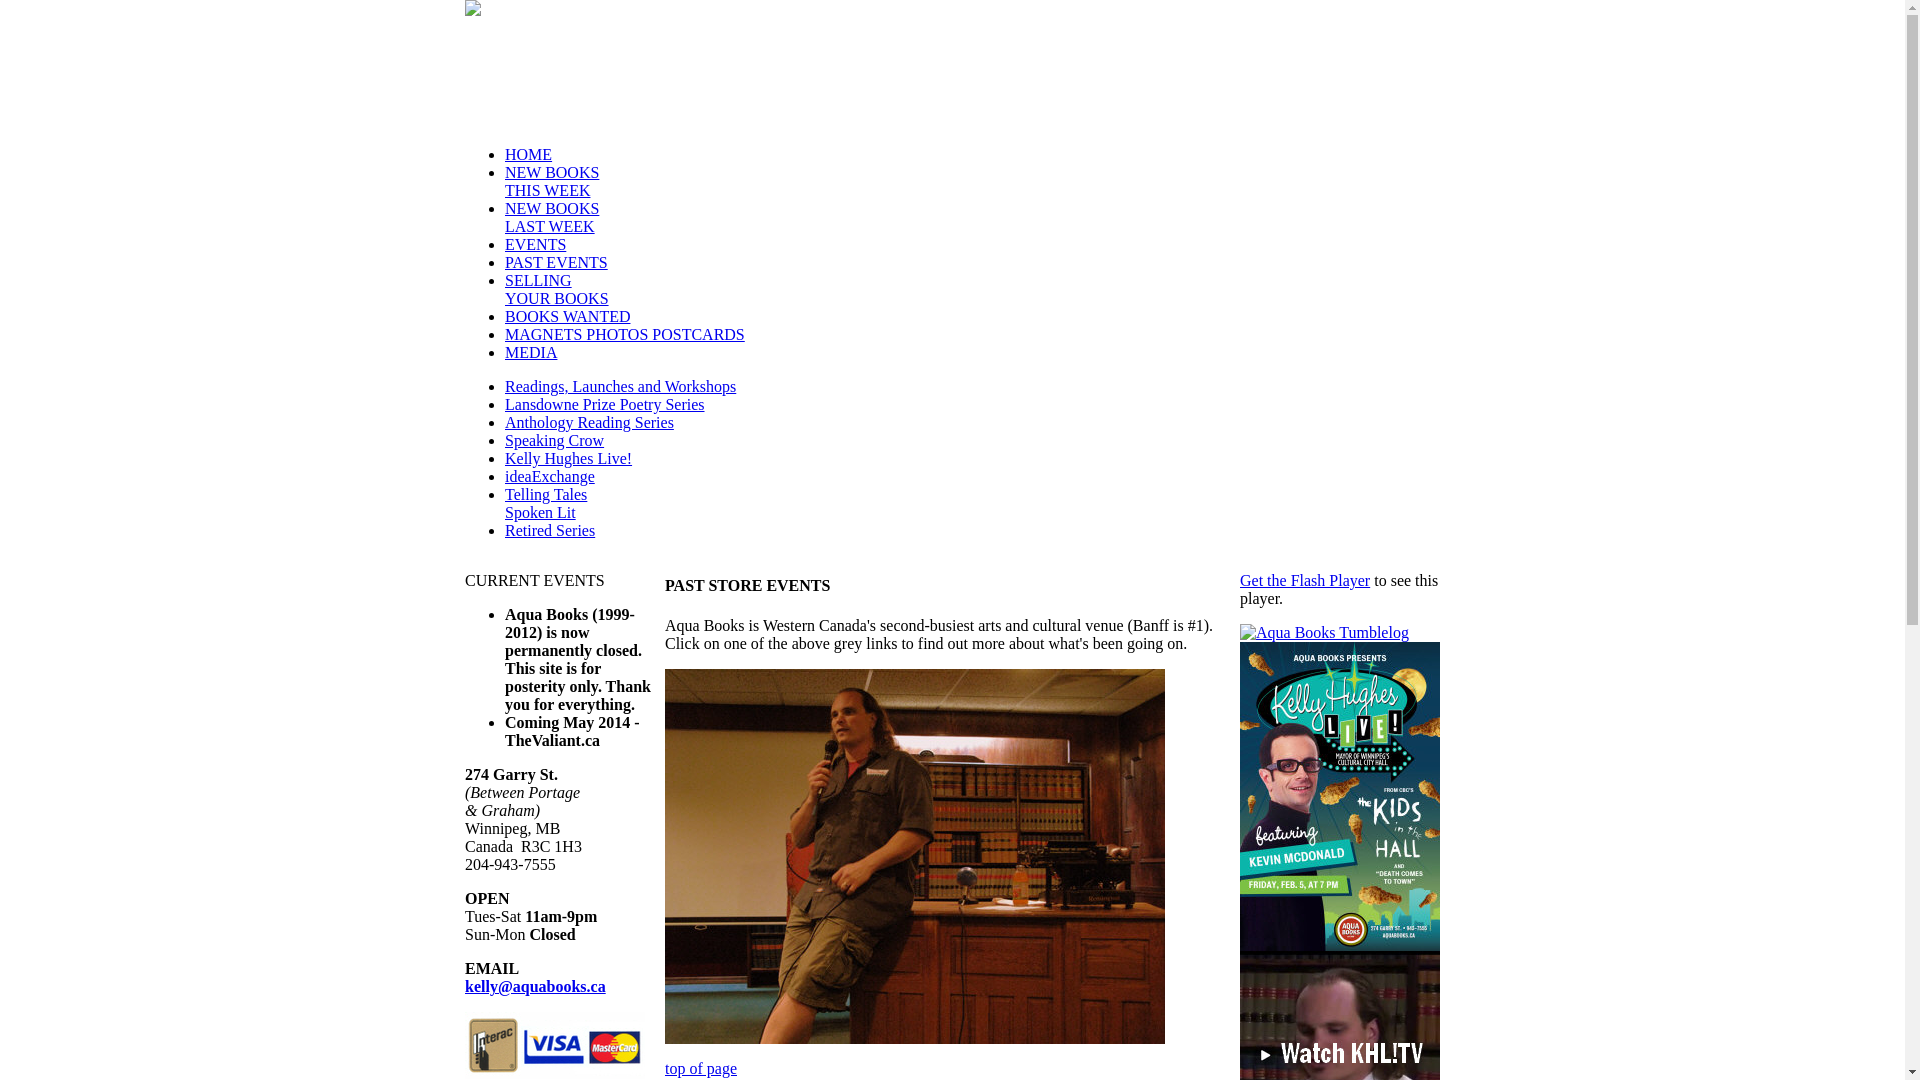 This screenshot has height=1080, width=1920. Describe the element at coordinates (552, 218) in the screenshot. I see `NEW BOOKS
LAST WEEK` at that location.